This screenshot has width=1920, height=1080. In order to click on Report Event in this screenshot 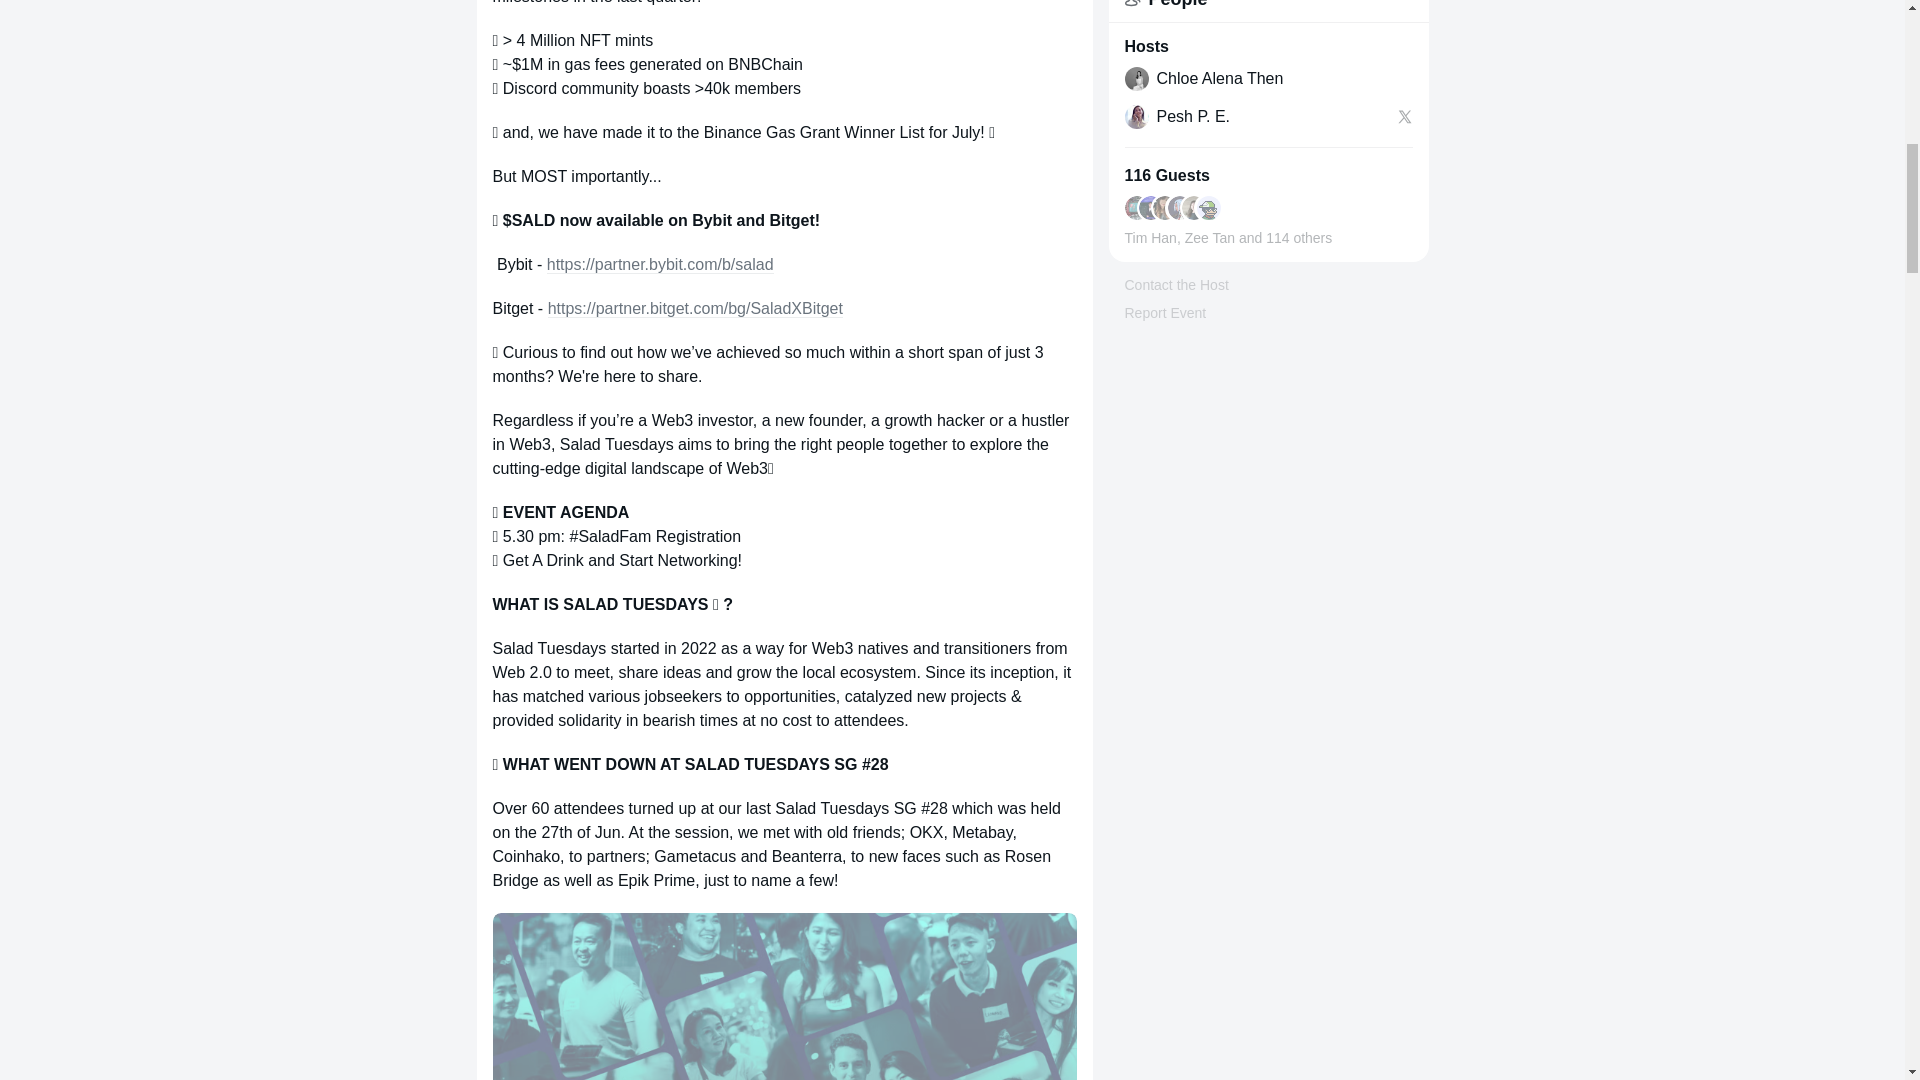, I will do `click(1164, 312)`.